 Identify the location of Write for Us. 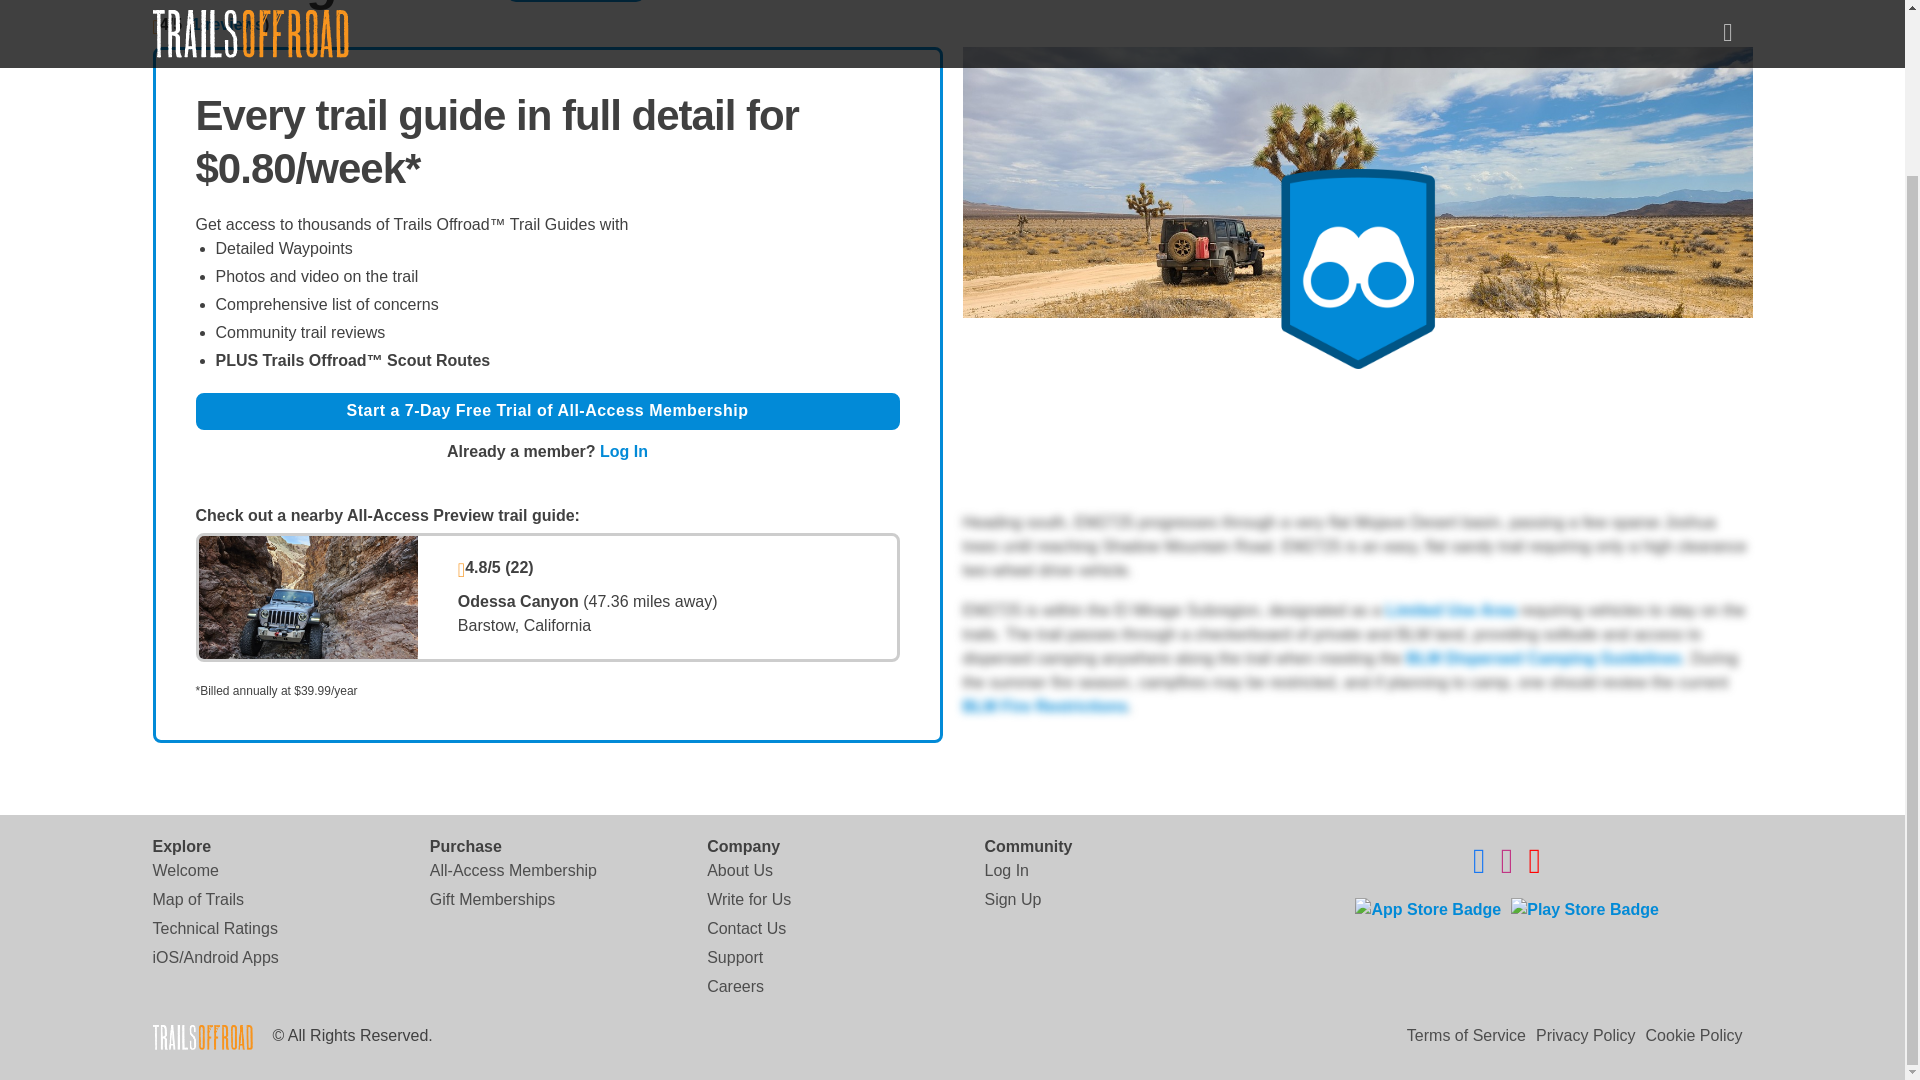
(748, 899).